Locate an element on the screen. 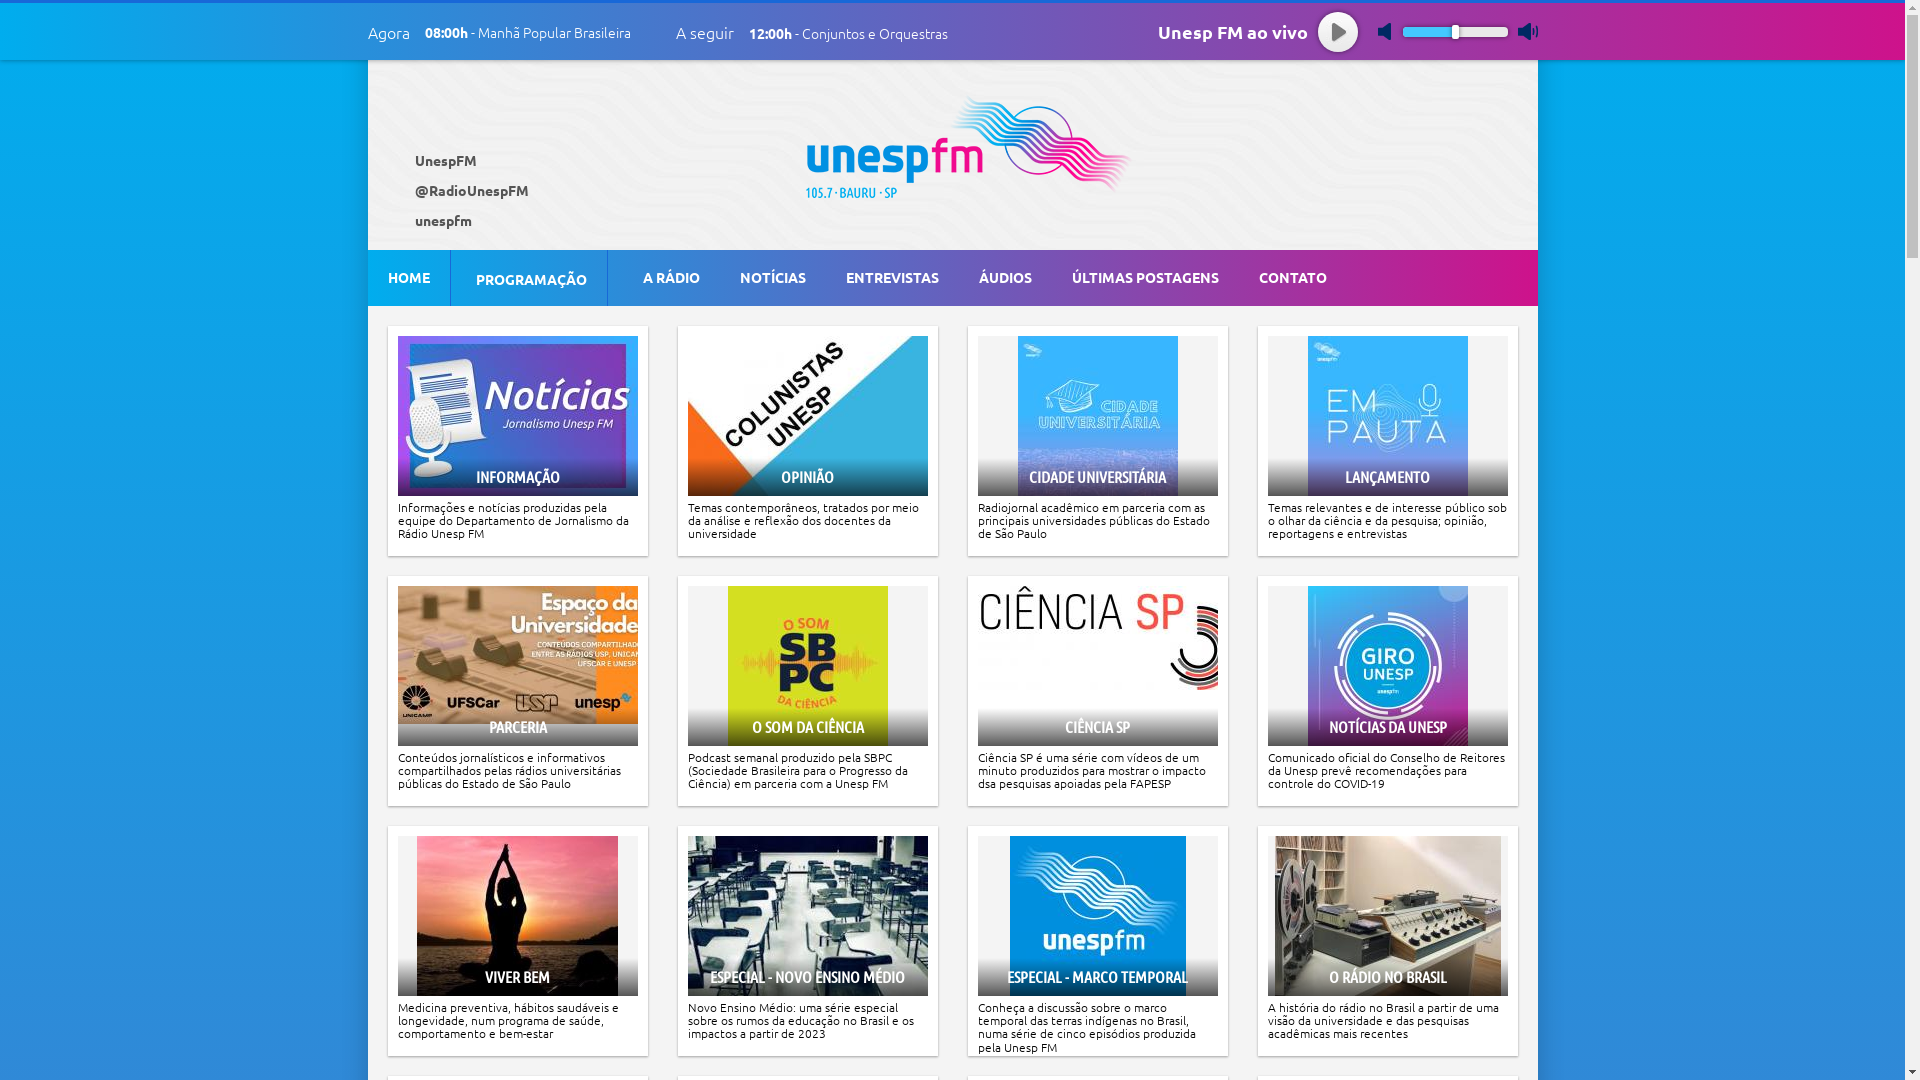  mute is located at coordinates (1388, 32).